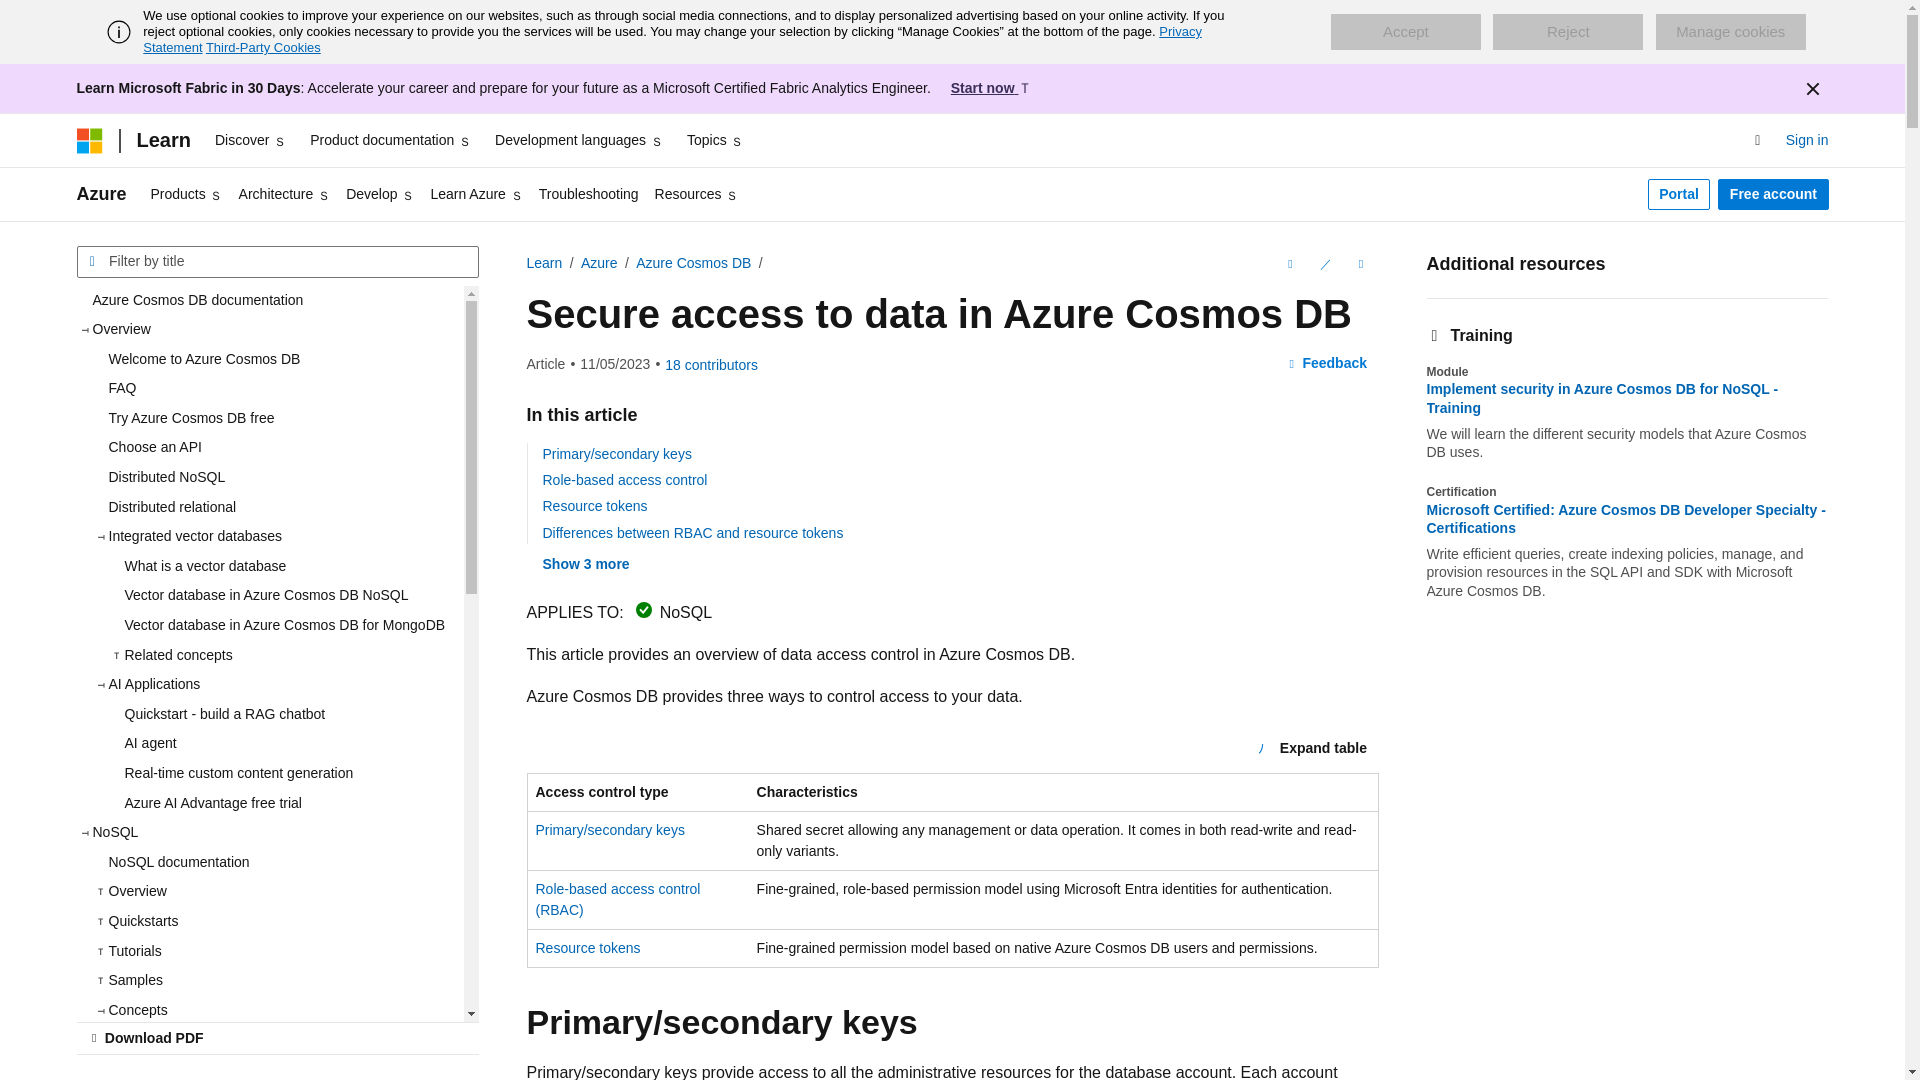 The width and height of the screenshot is (1920, 1080). I want to click on Reject, so click(1568, 32).